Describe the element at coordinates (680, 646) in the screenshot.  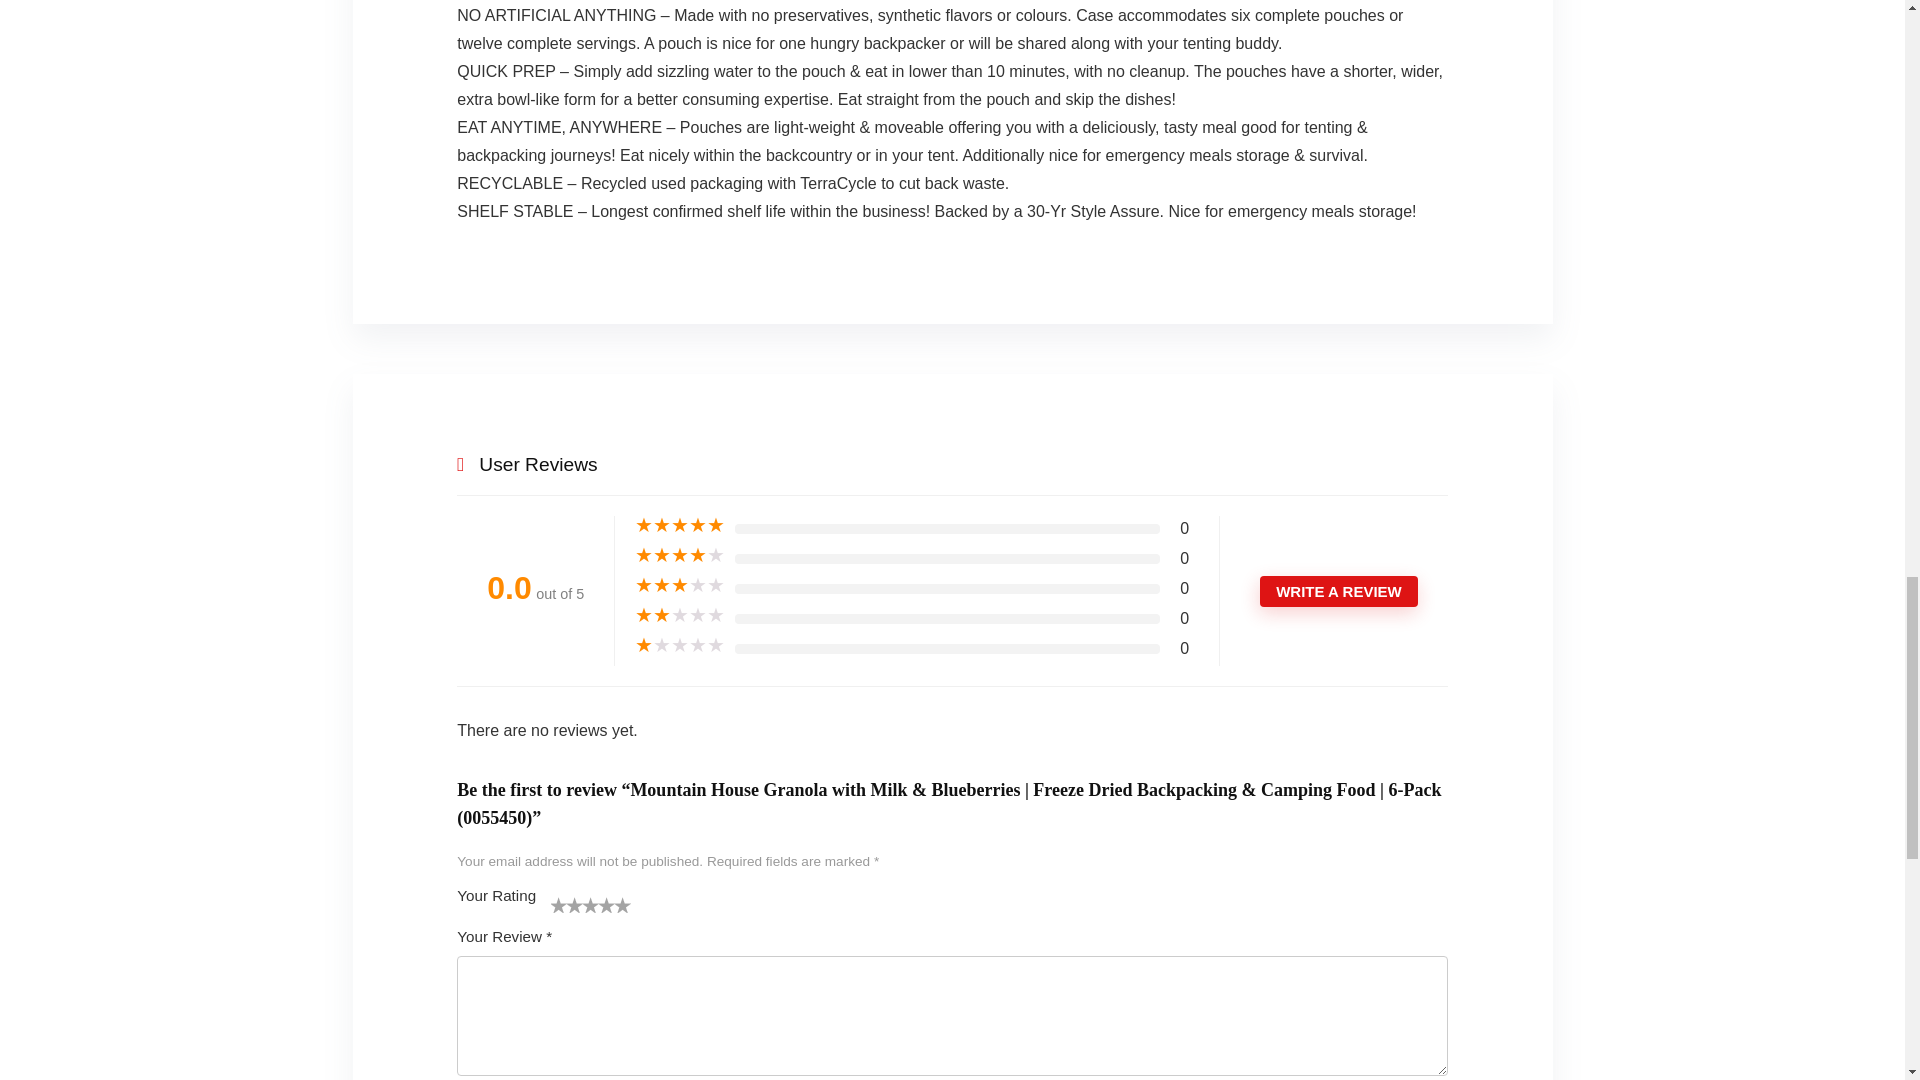
I see `Rated 1 out of 5` at that location.